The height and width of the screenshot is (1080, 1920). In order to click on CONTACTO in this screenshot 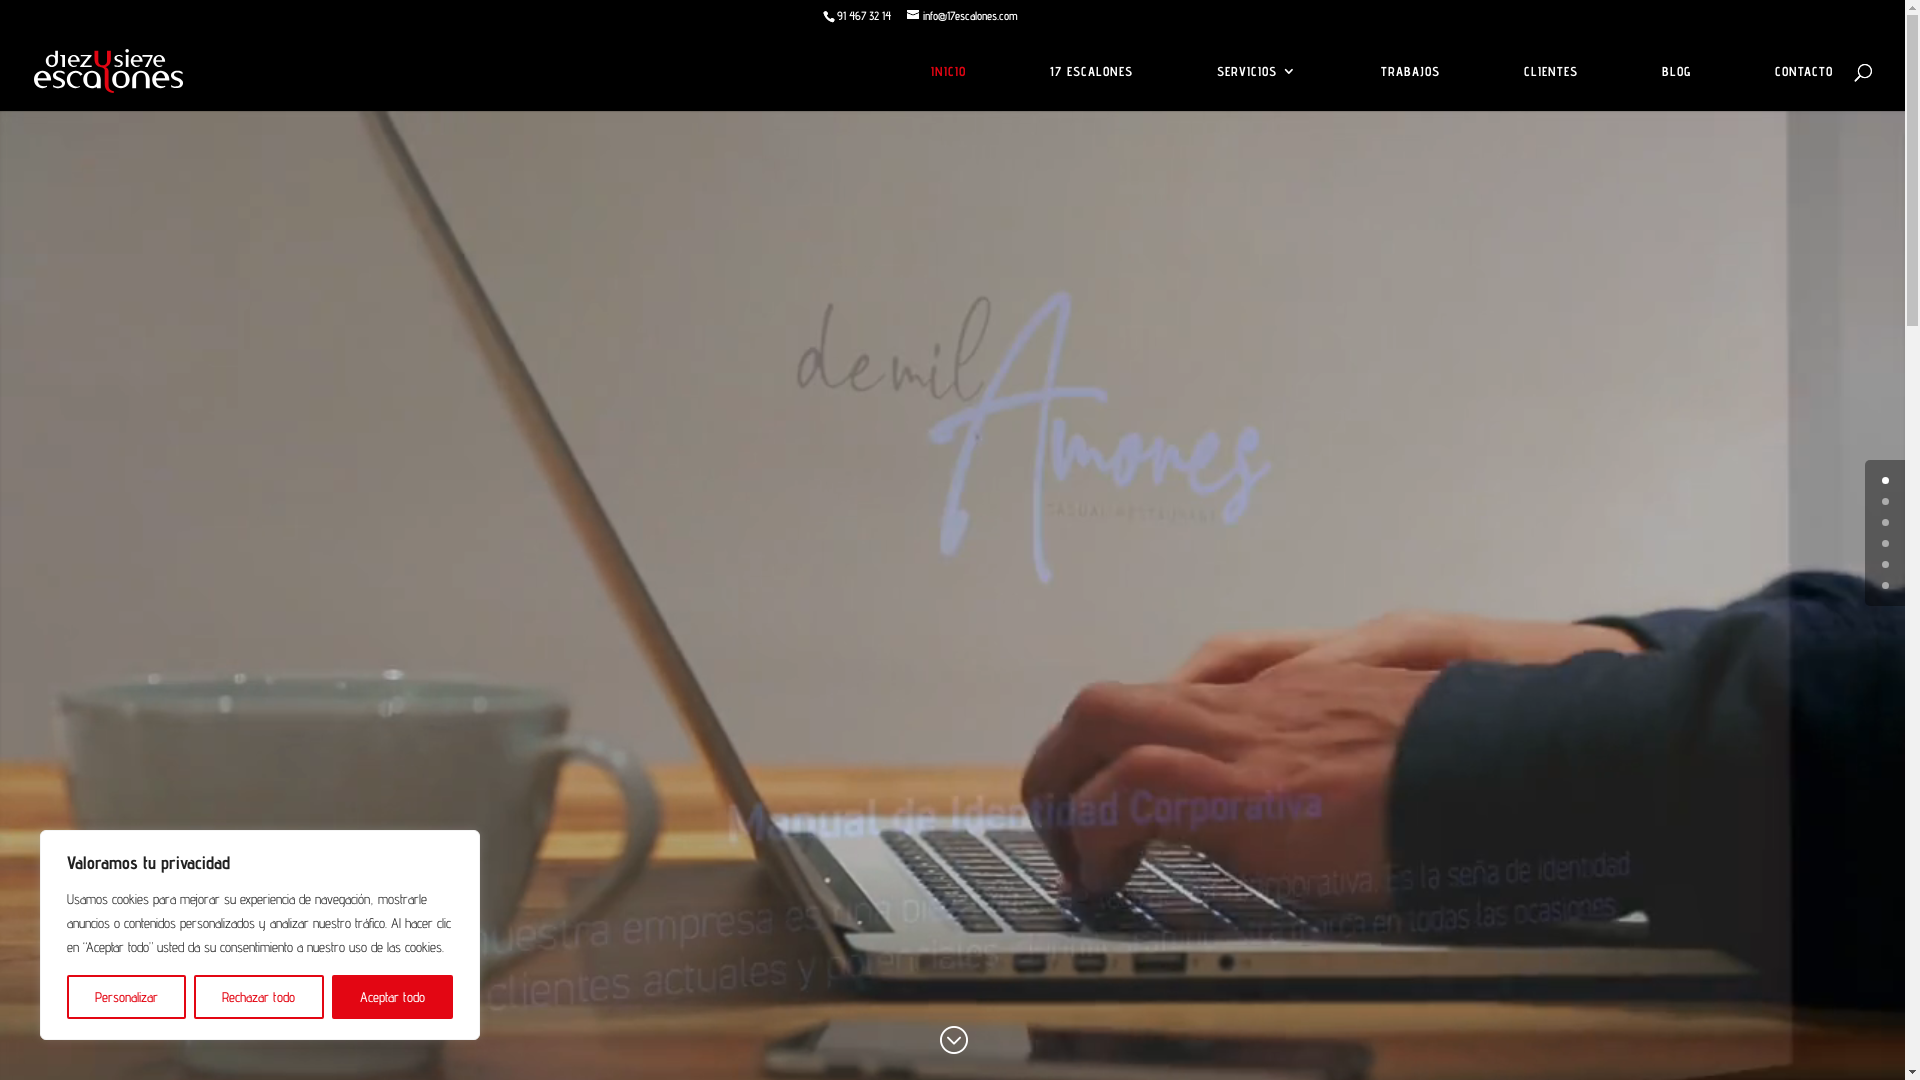, I will do `click(1804, 88)`.